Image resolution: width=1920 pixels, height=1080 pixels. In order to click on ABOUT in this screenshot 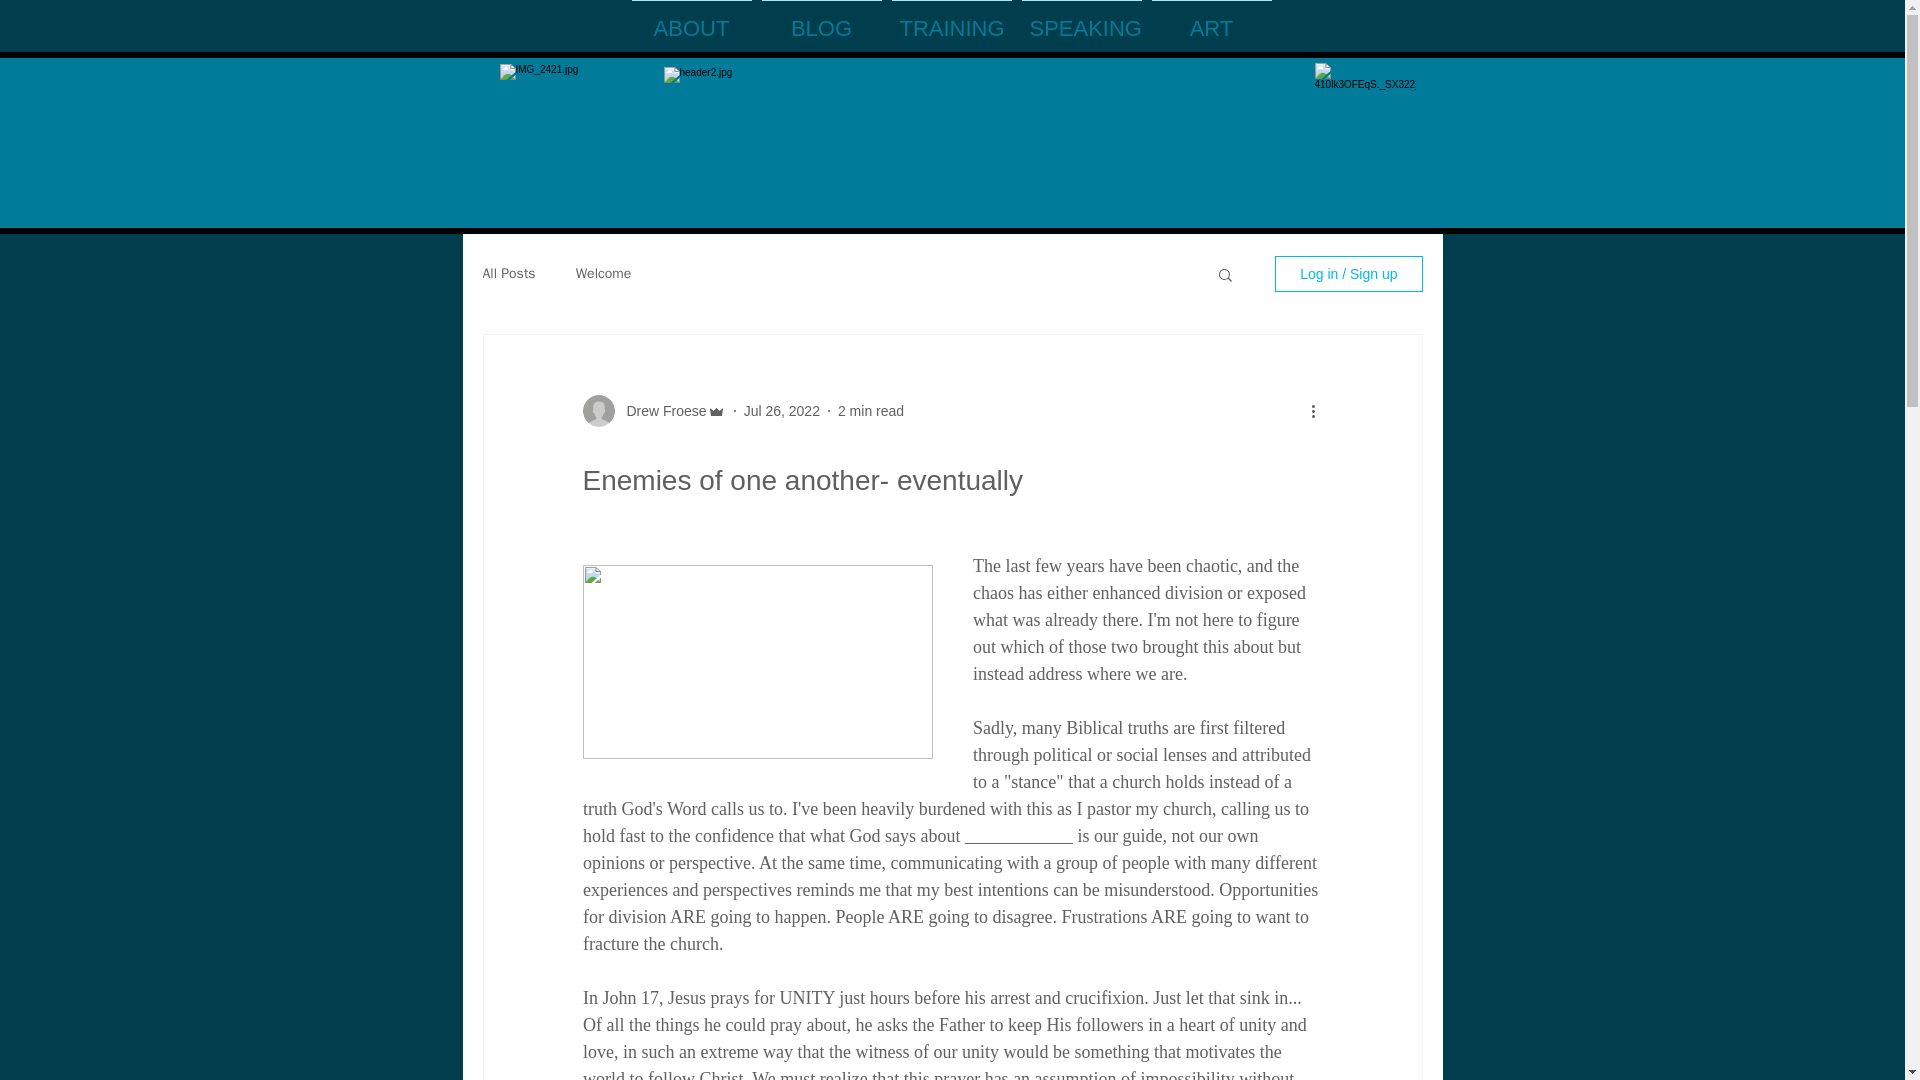, I will do `click(690, 20)`.